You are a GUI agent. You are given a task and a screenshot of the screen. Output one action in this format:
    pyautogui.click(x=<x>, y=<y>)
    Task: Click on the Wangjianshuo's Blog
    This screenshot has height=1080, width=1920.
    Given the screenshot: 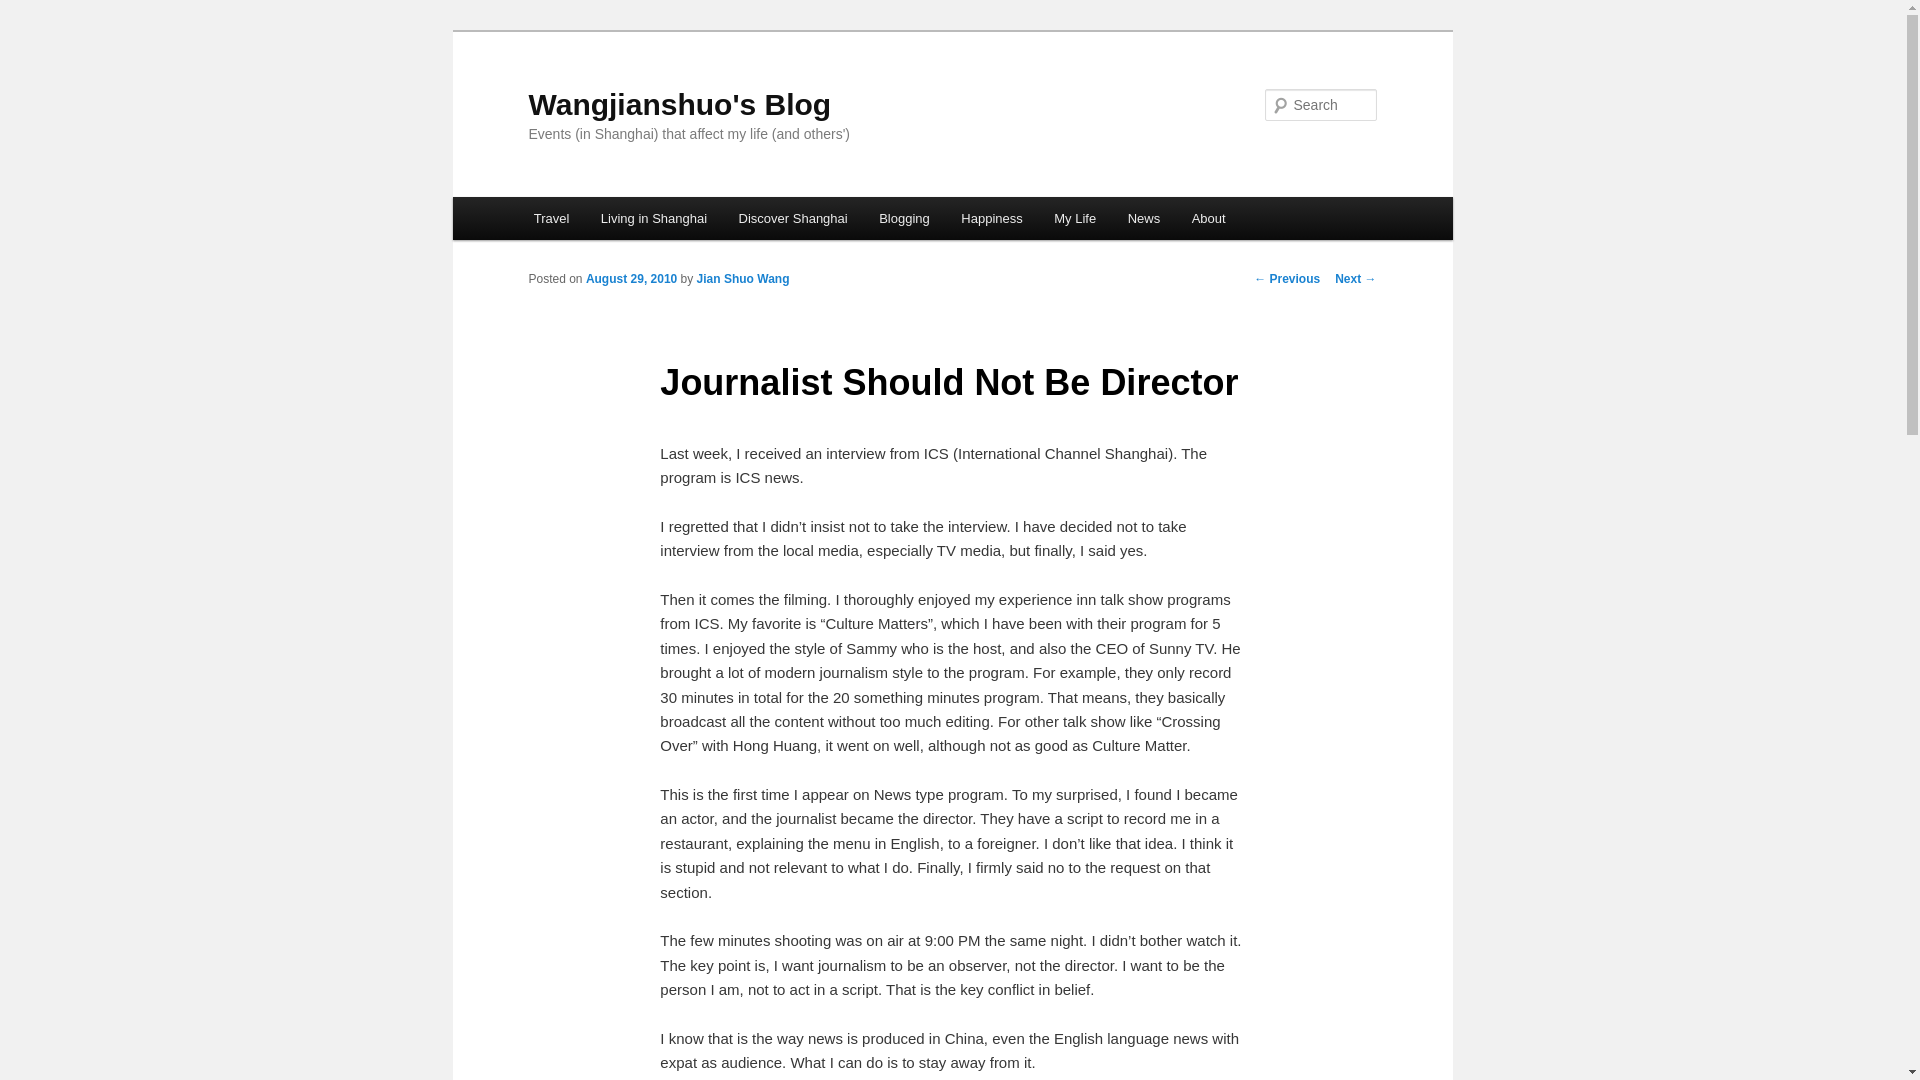 What is the action you would take?
    pyautogui.click(x=680, y=104)
    